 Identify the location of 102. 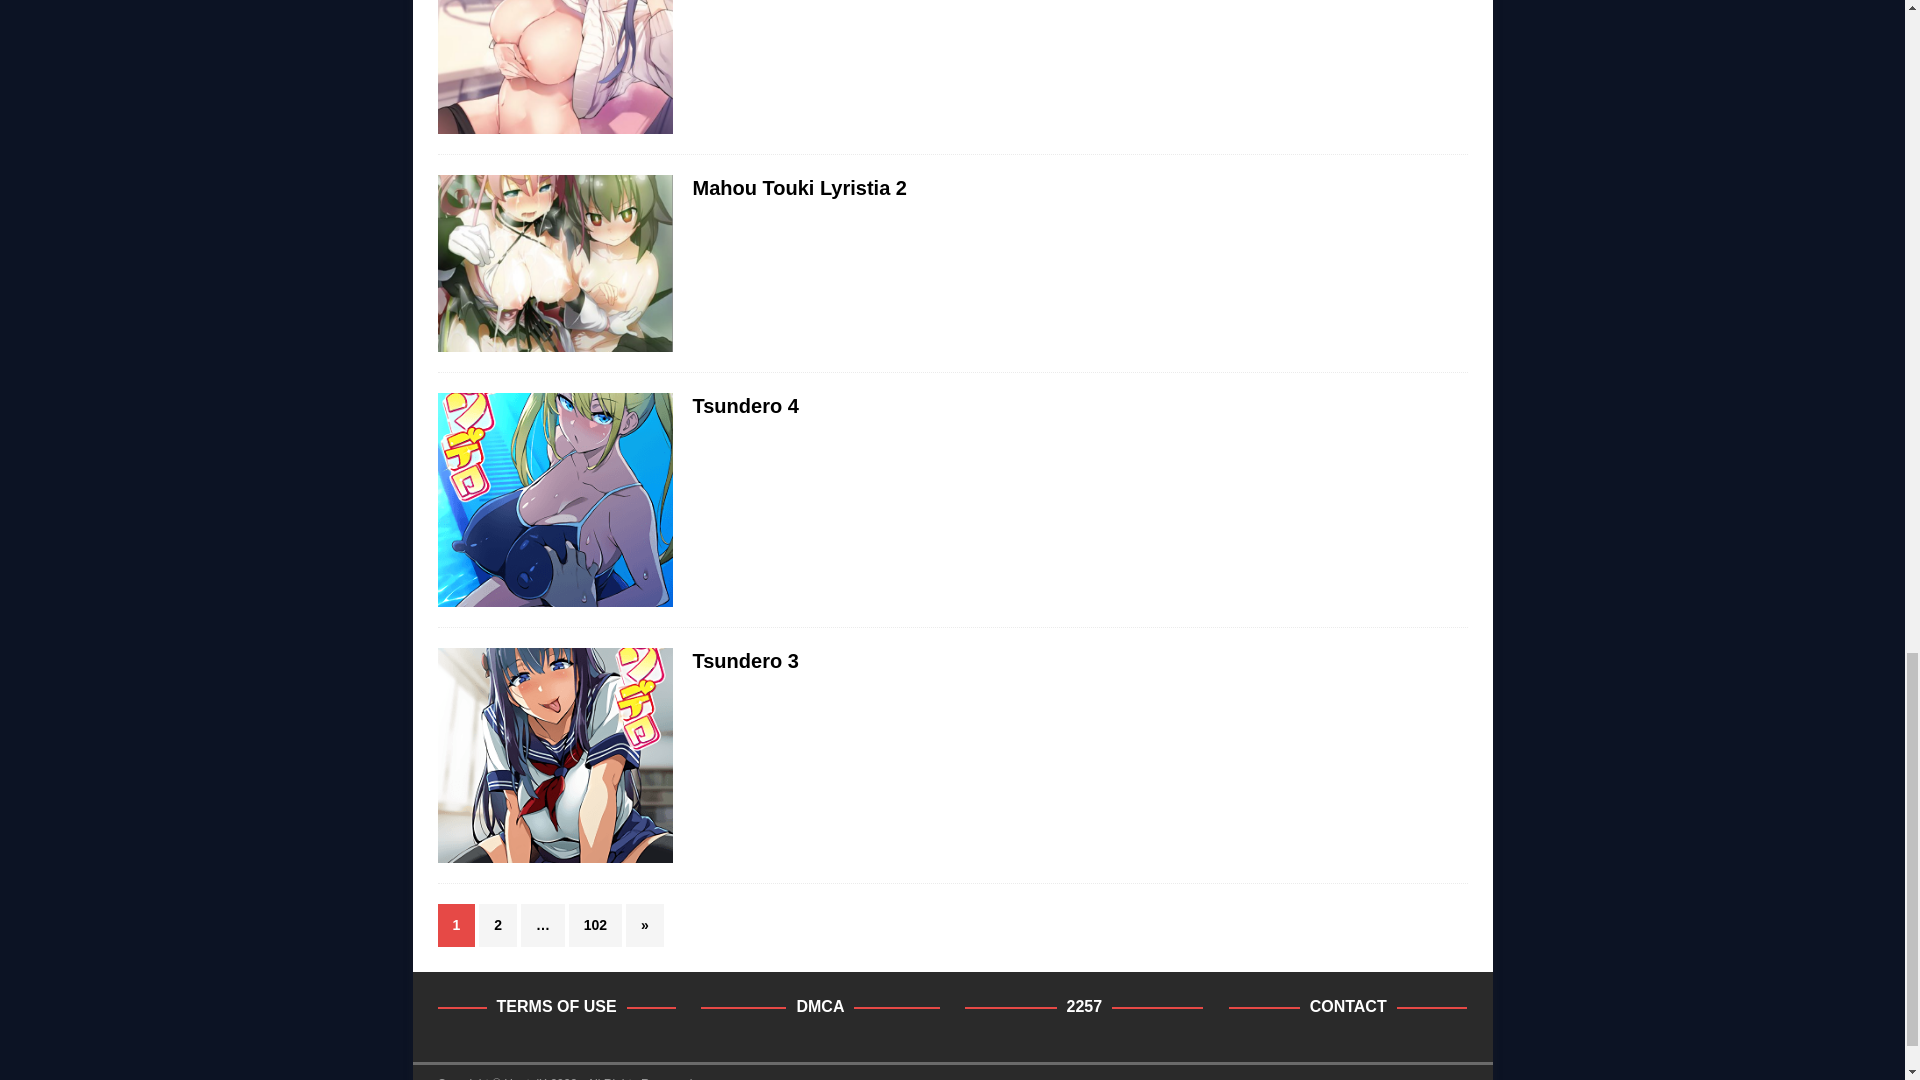
(595, 924).